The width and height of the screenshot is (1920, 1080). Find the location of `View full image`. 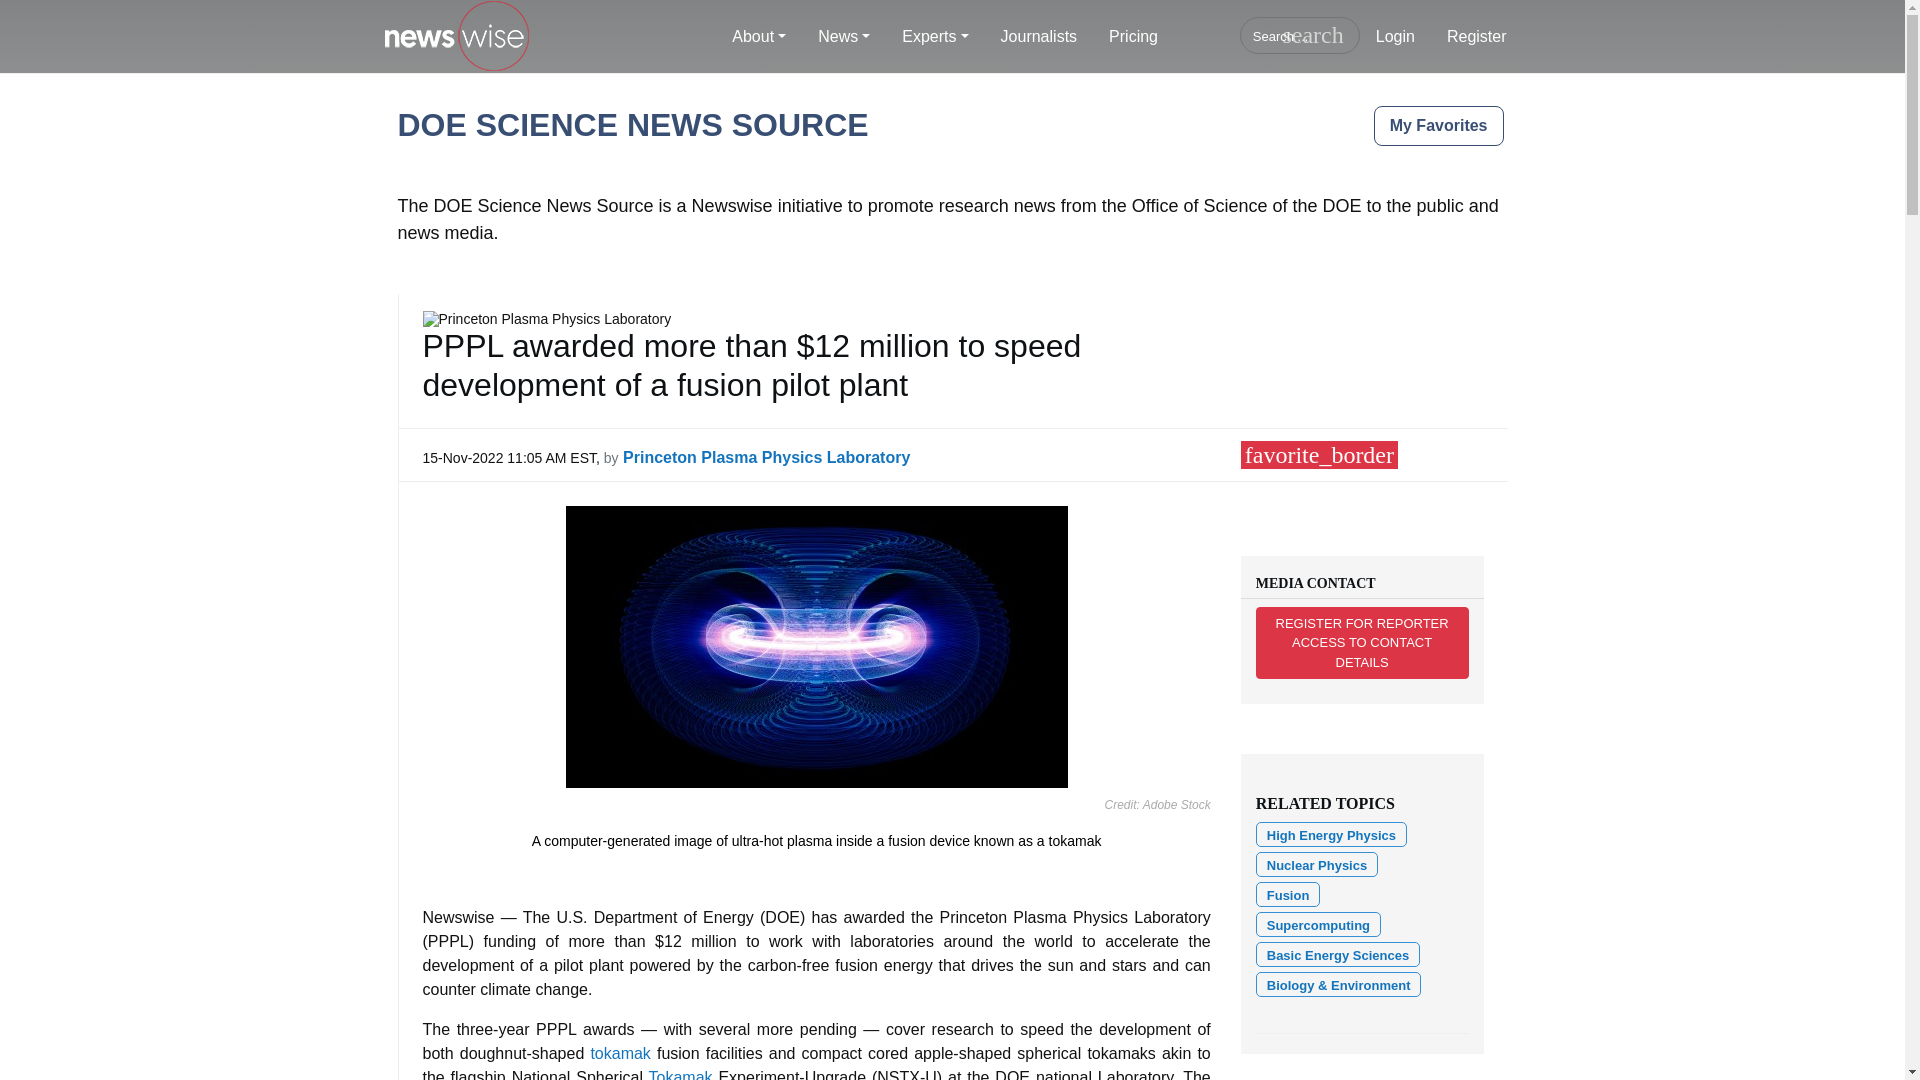

View full image is located at coordinates (816, 646).